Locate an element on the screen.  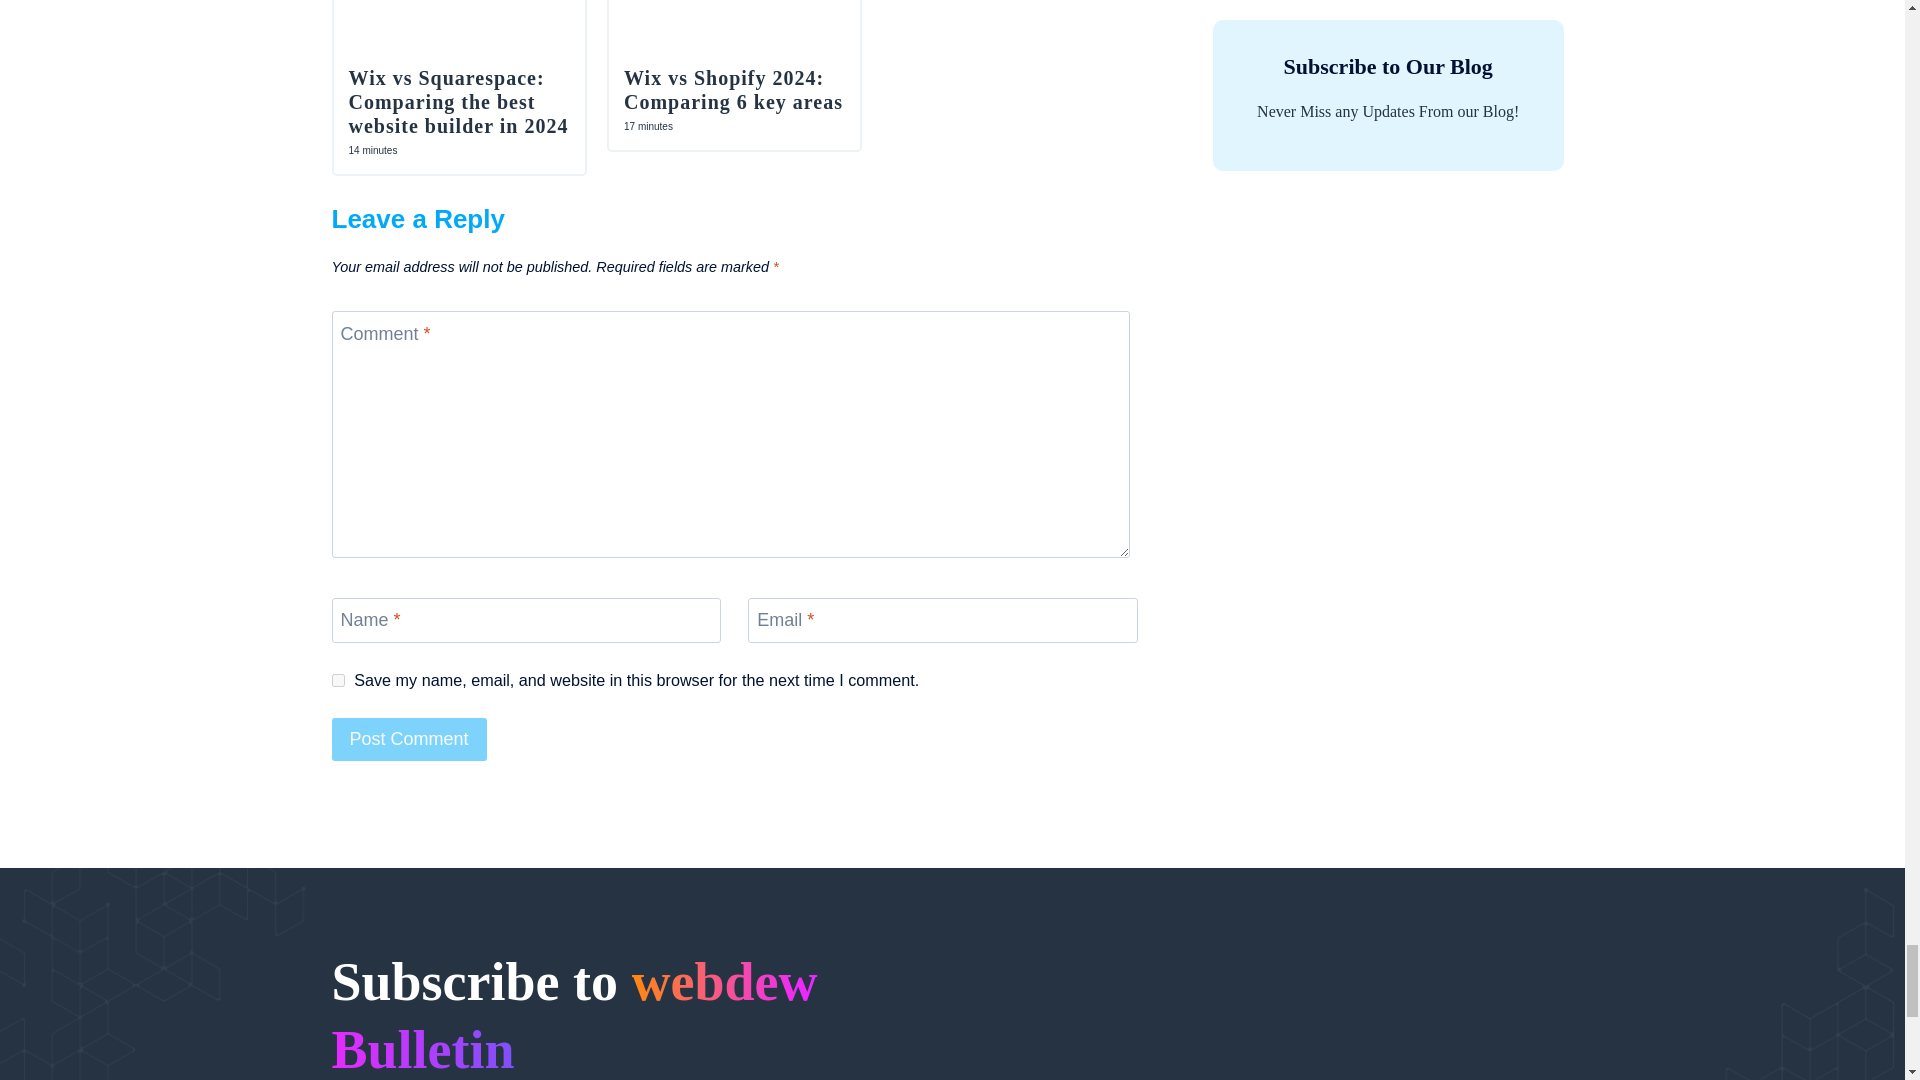
Post Comment is located at coordinates (410, 740).